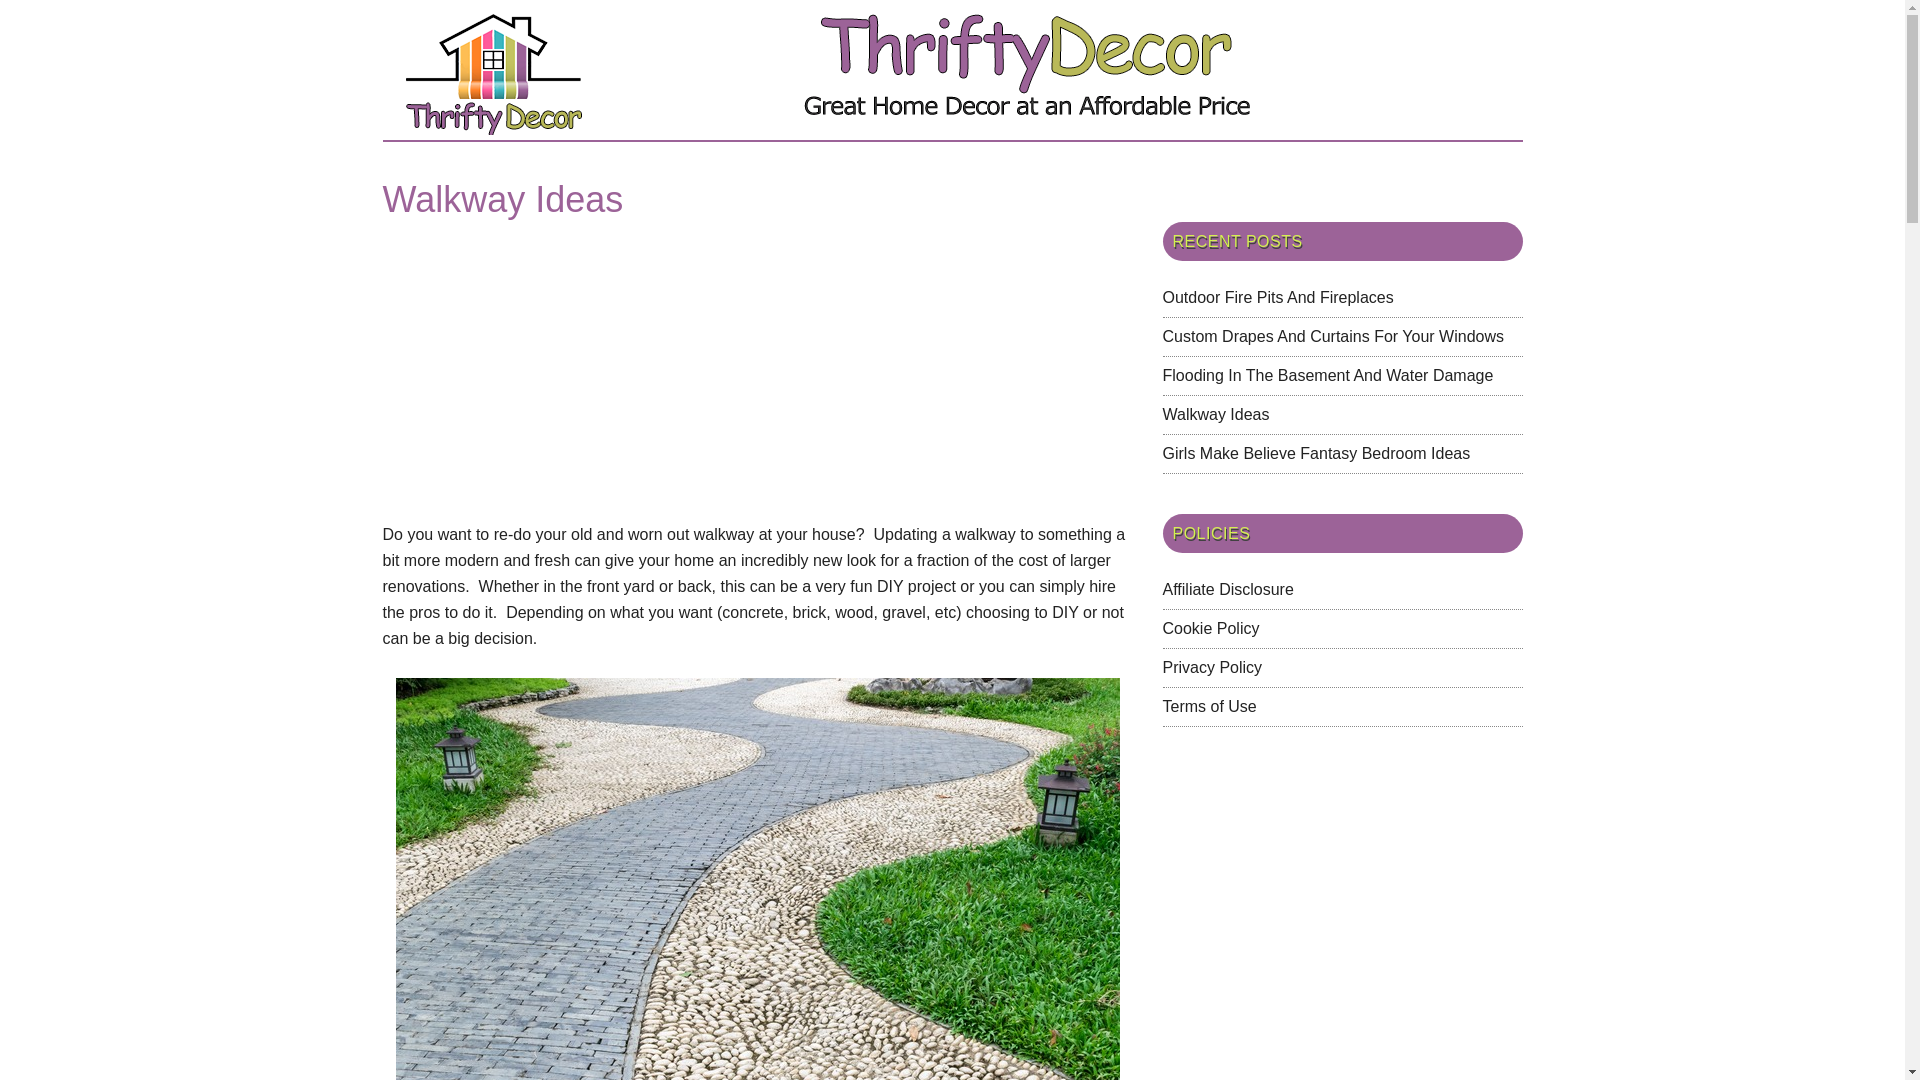  What do you see at coordinates (1215, 414) in the screenshot?
I see `Walkway Ideas` at bounding box center [1215, 414].